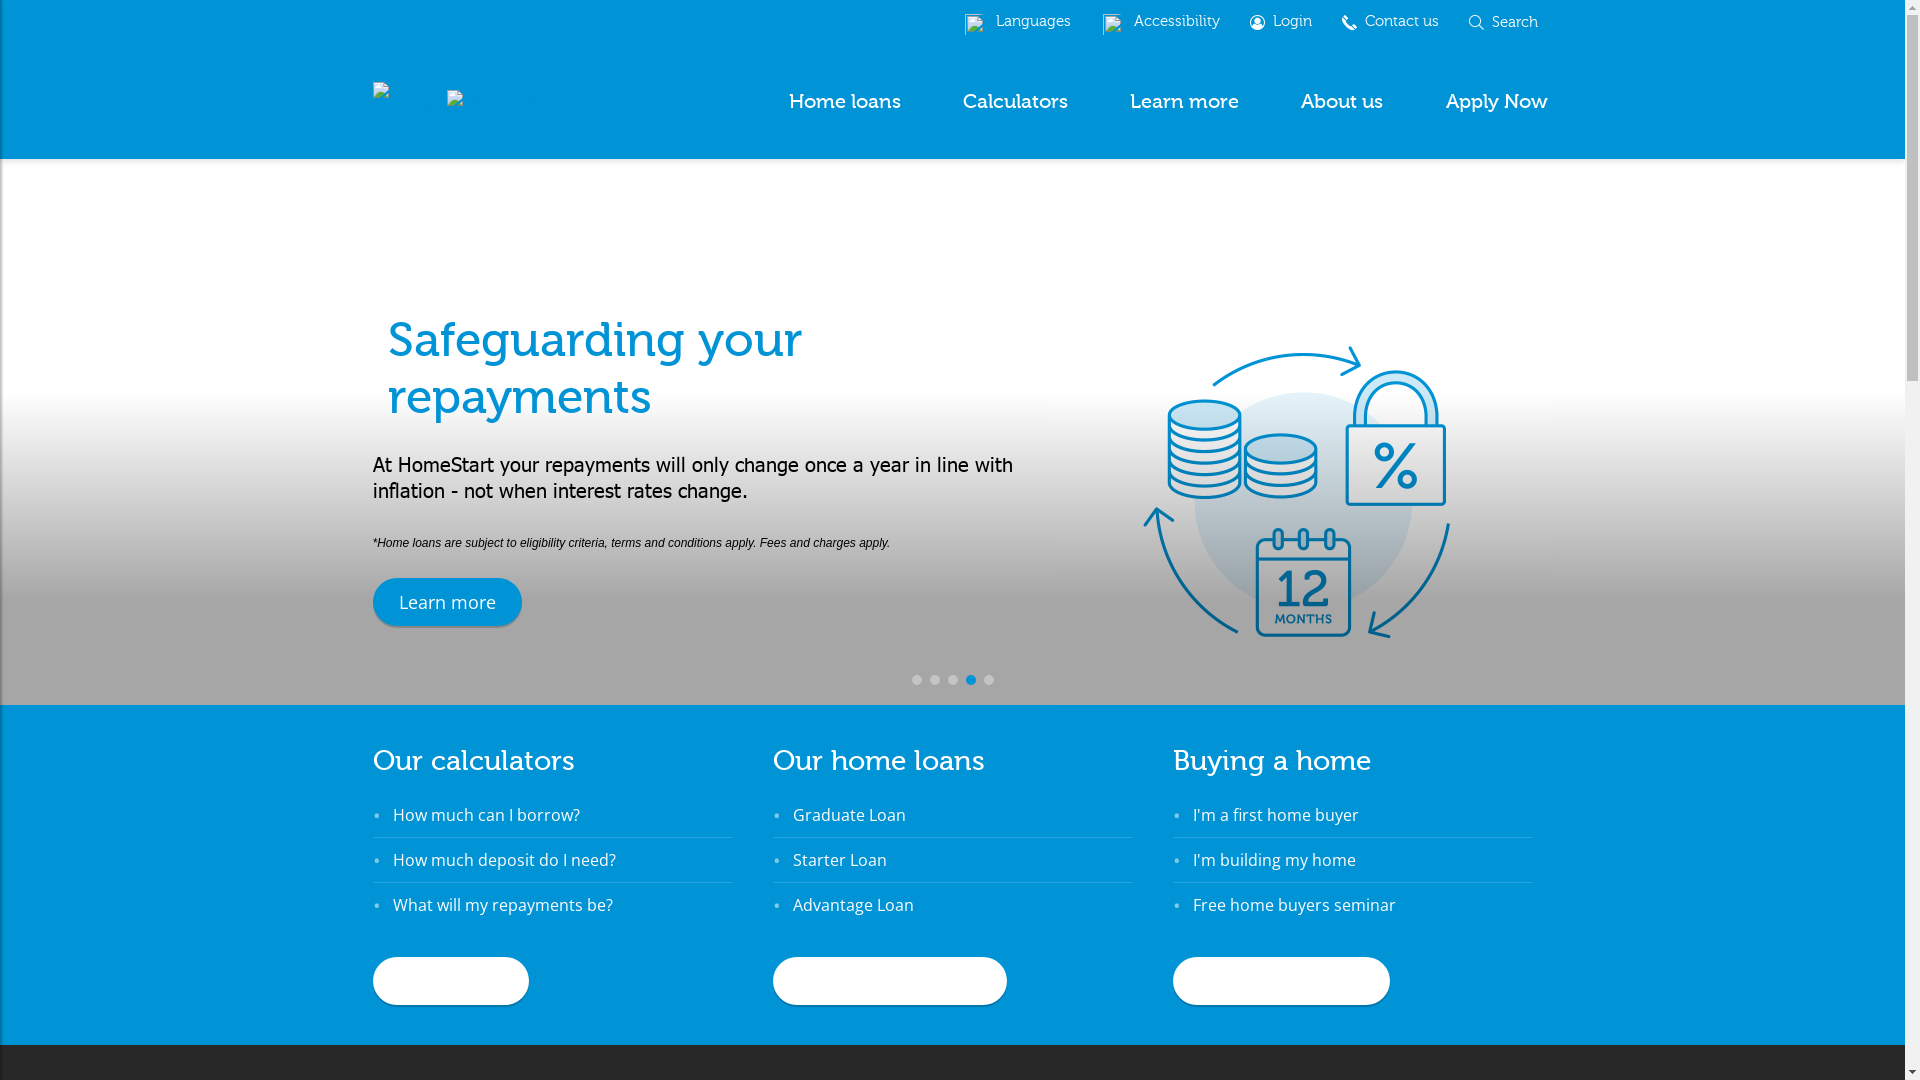 The height and width of the screenshot is (1080, 1920). What do you see at coordinates (1016, 102) in the screenshot?
I see `Calculators` at bounding box center [1016, 102].